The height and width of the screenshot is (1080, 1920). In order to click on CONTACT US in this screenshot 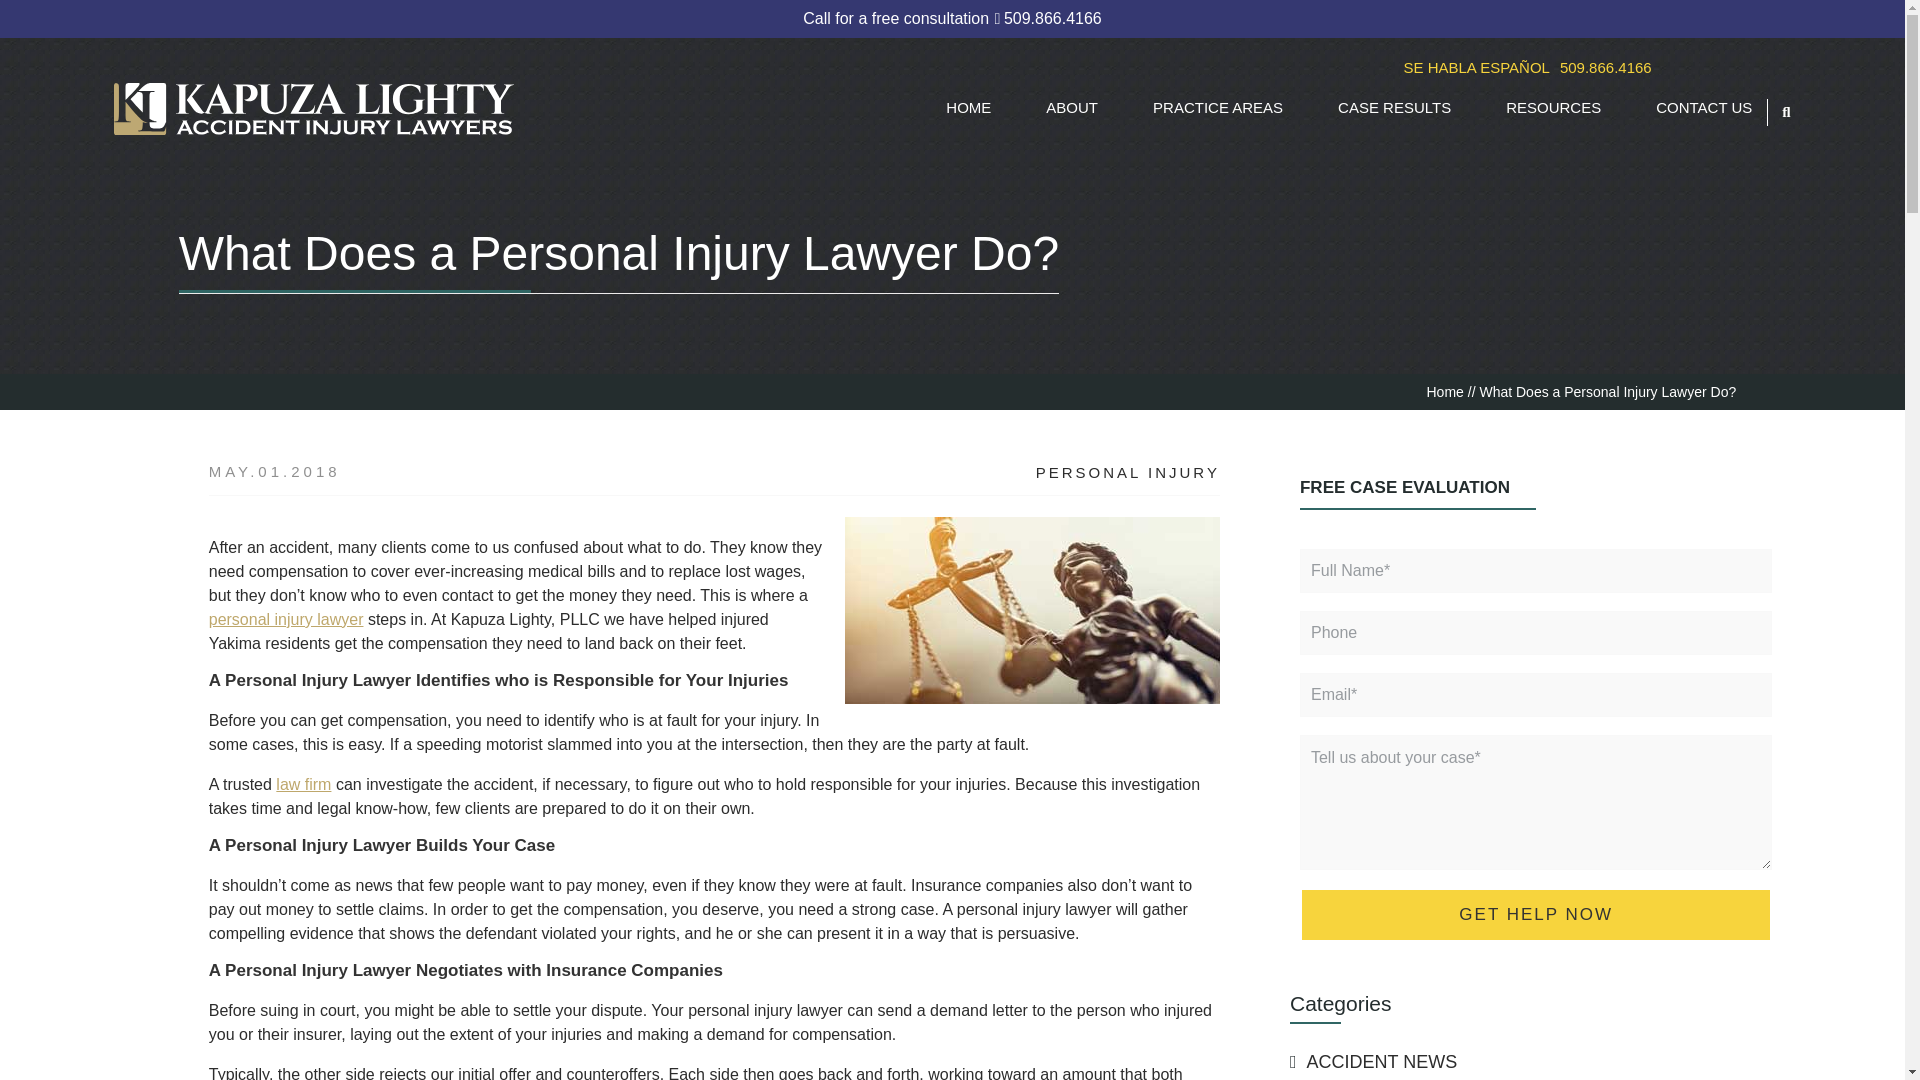, I will do `click(1703, 107)`.